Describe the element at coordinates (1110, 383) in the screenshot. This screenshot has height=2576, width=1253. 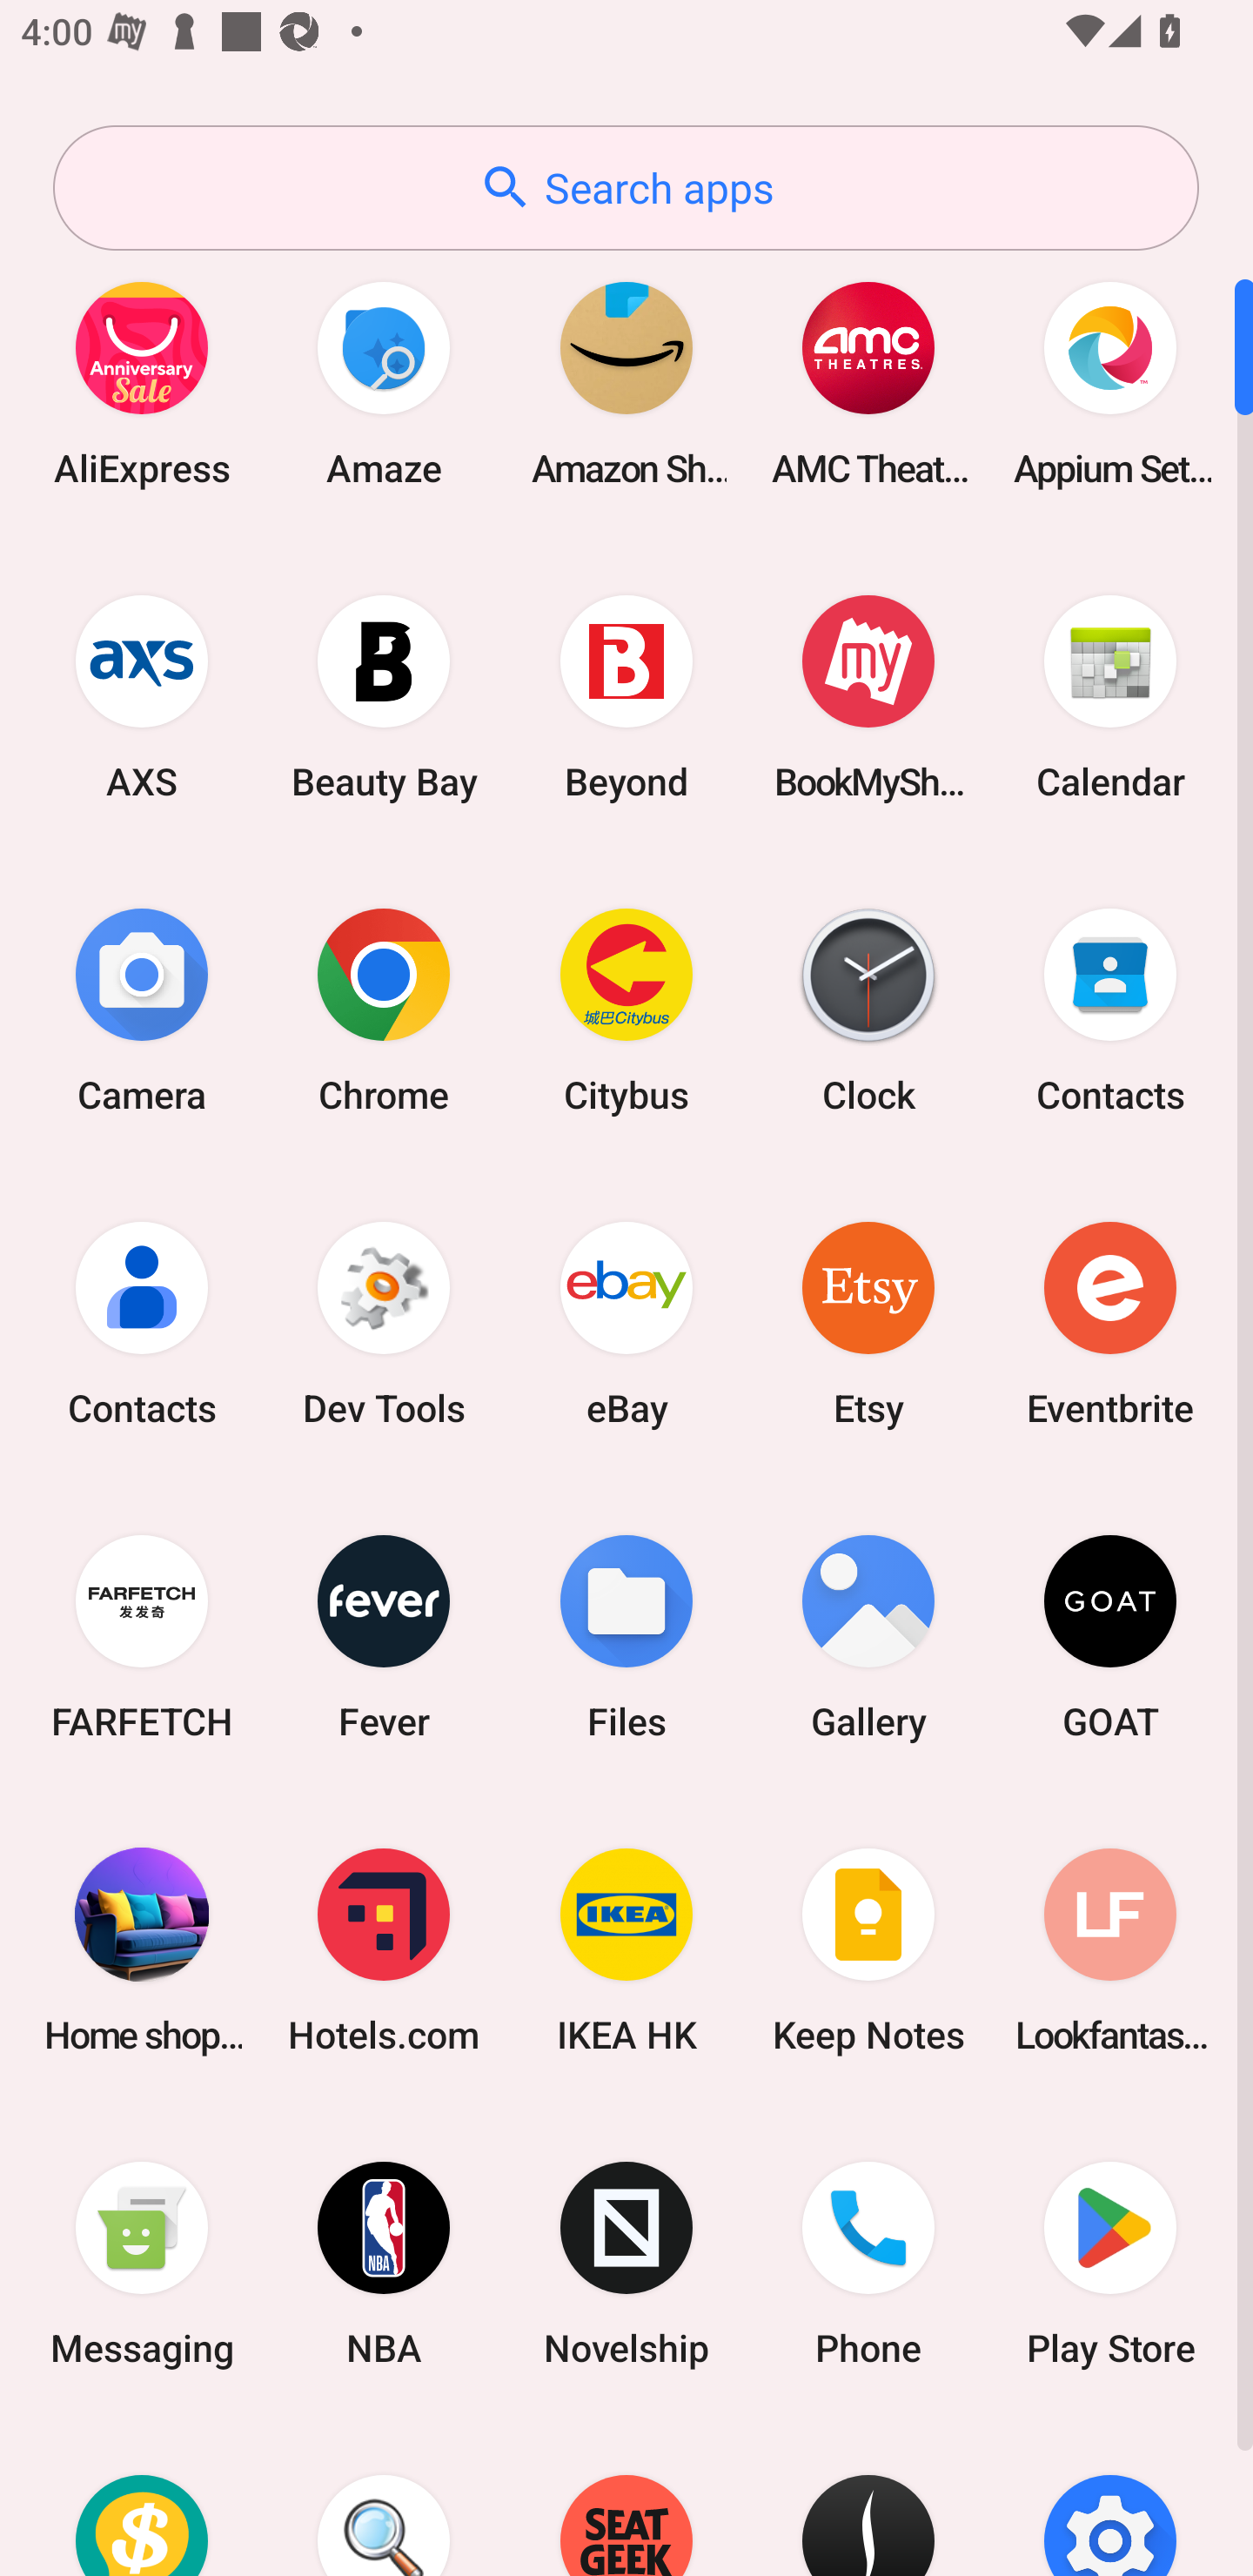
I see `Appium Settings` at that location.